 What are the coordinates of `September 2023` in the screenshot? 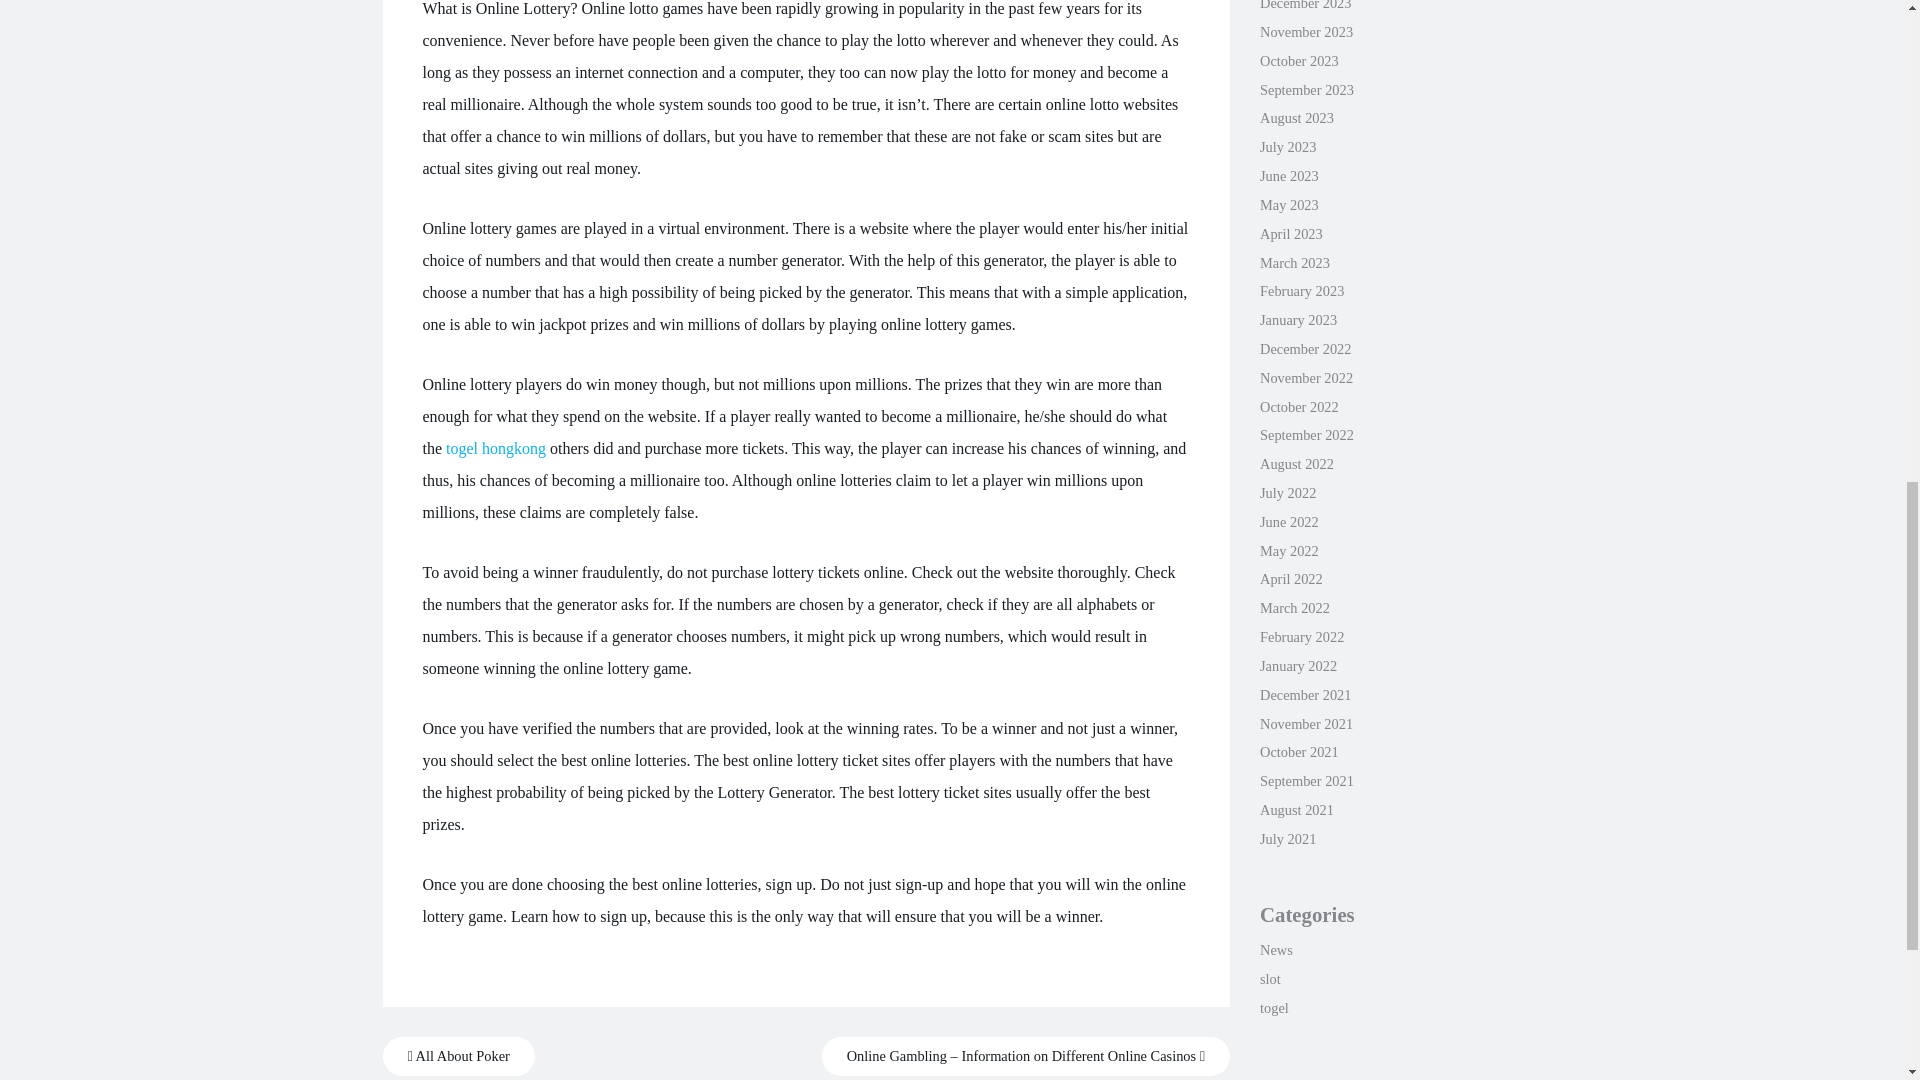 It's located at (1306, 90).